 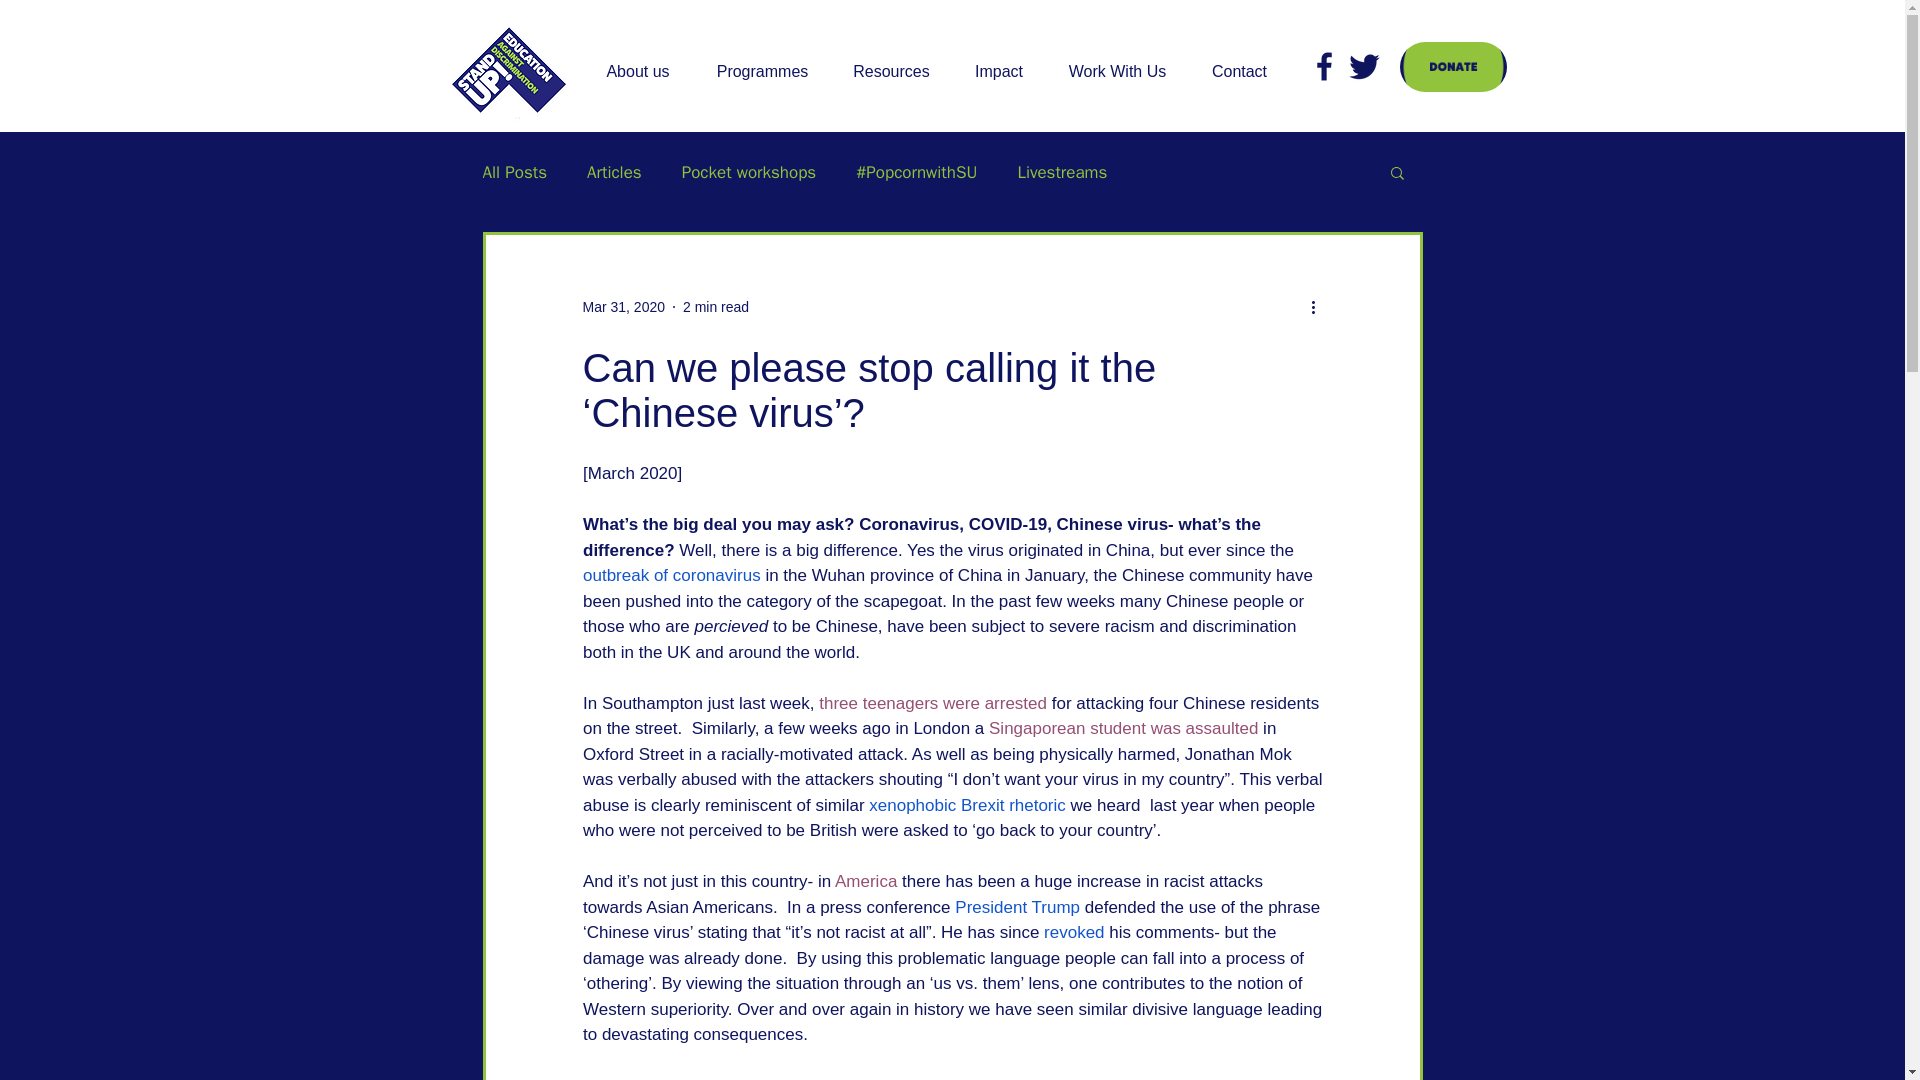 What do you see at coordinates (1062, 170) in the screenshot?
I see `Livestreams` at bounding box center [1062, 170].